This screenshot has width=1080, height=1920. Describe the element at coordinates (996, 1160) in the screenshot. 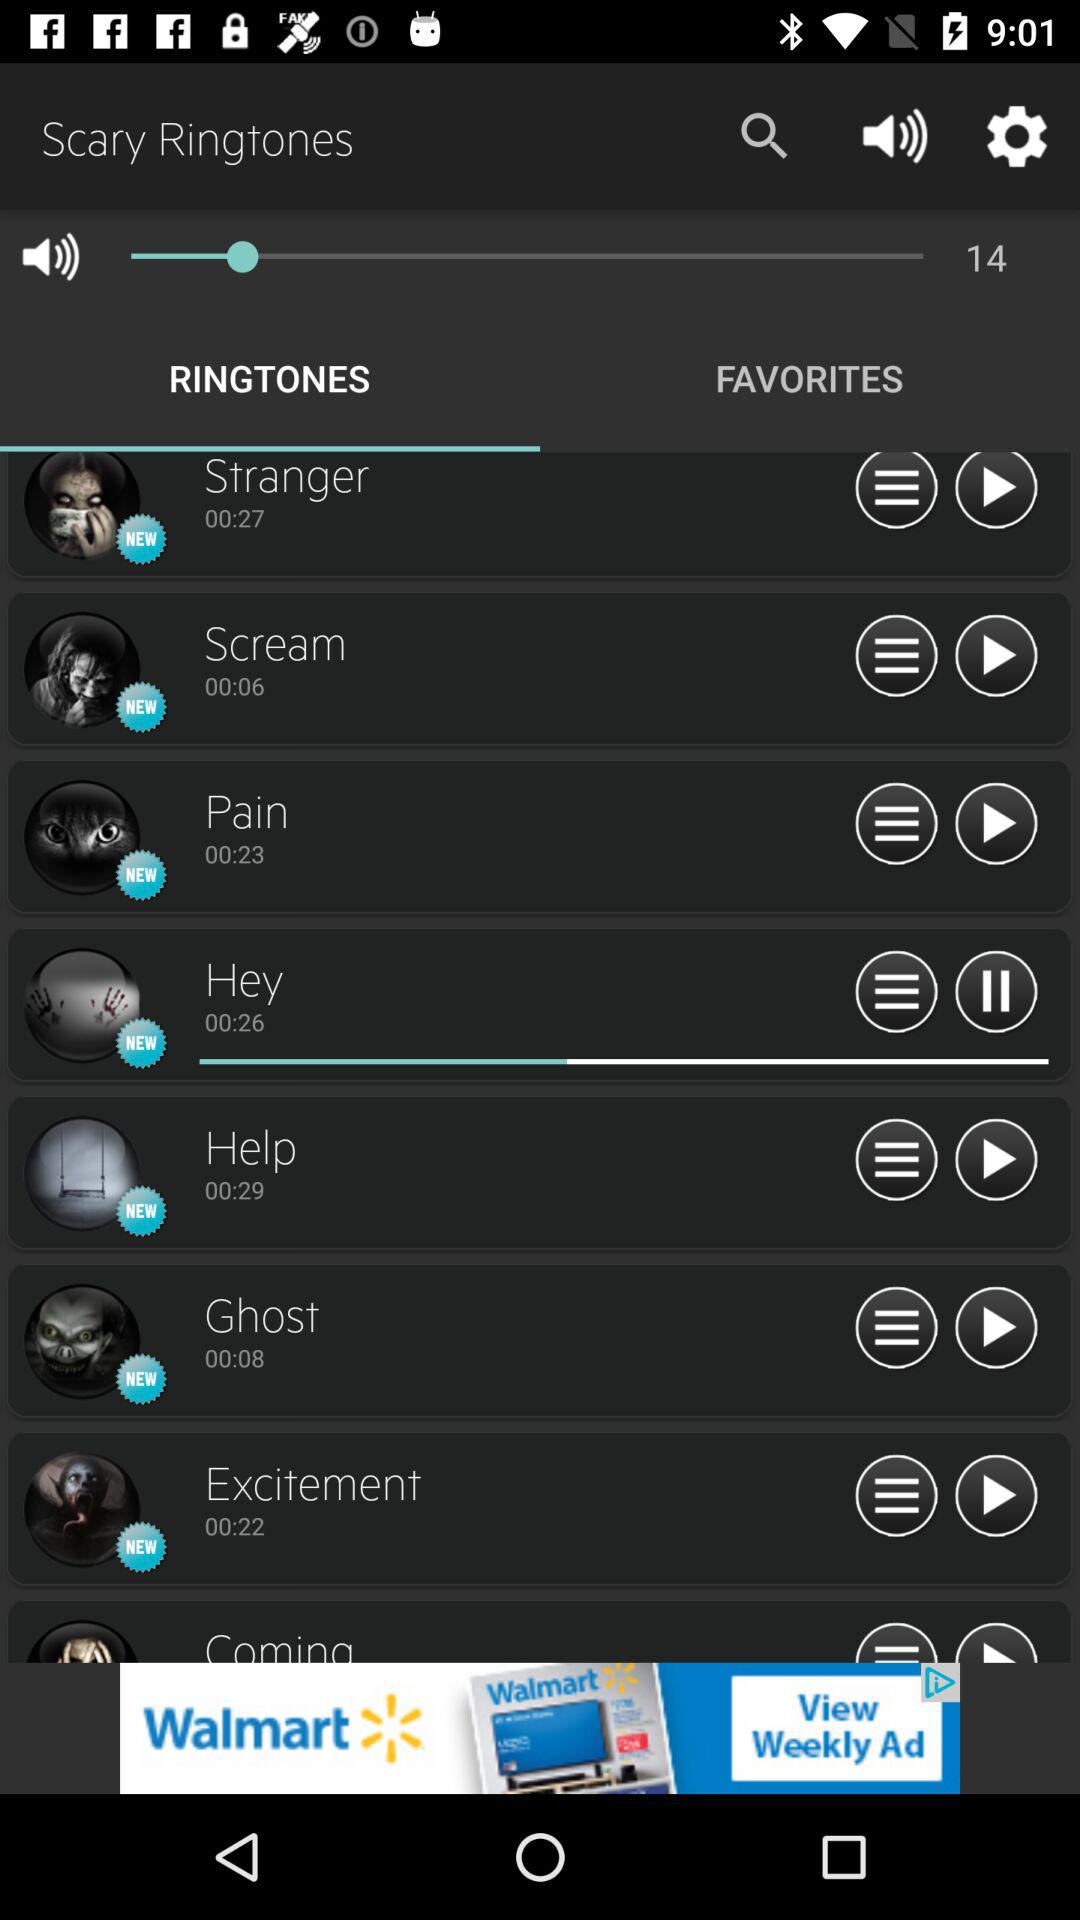

I see `go to play button` at that location.